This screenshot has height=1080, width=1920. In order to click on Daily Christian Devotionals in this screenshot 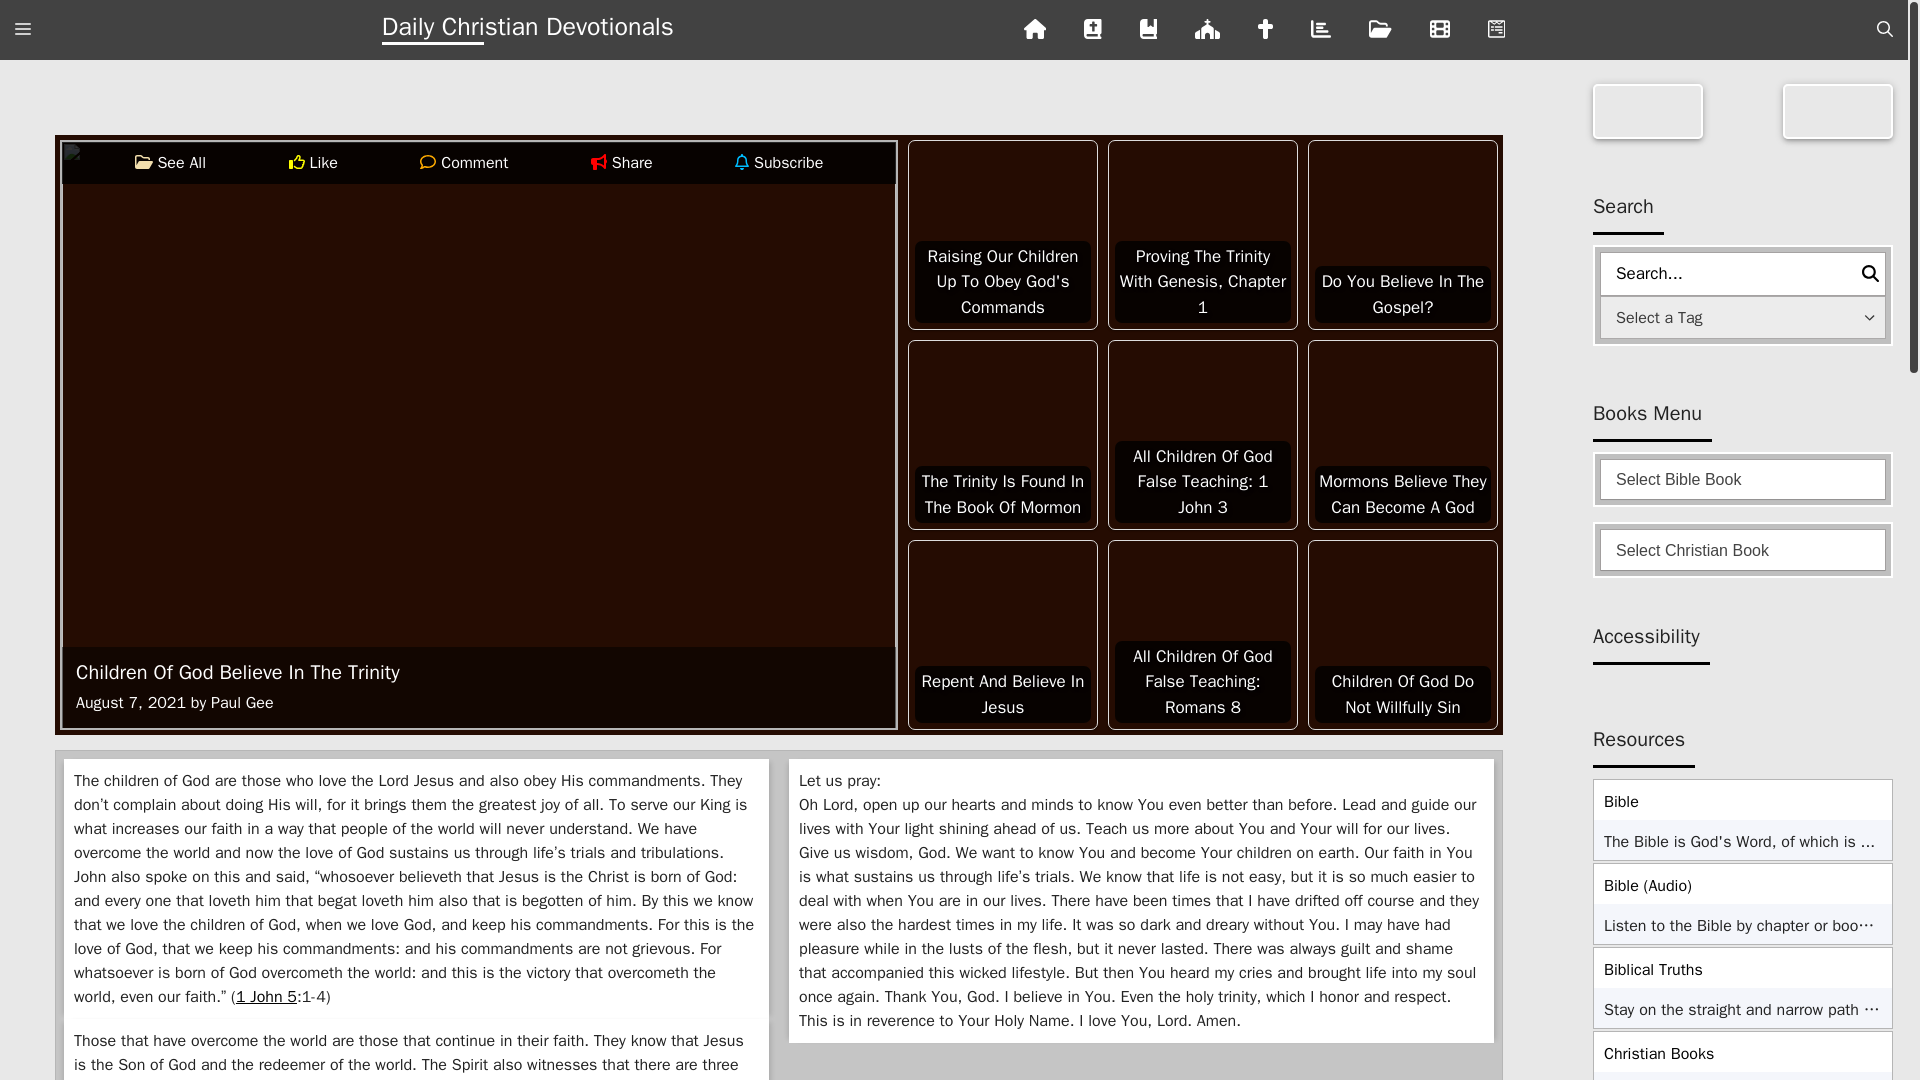, I will do `click(528, 30)`.